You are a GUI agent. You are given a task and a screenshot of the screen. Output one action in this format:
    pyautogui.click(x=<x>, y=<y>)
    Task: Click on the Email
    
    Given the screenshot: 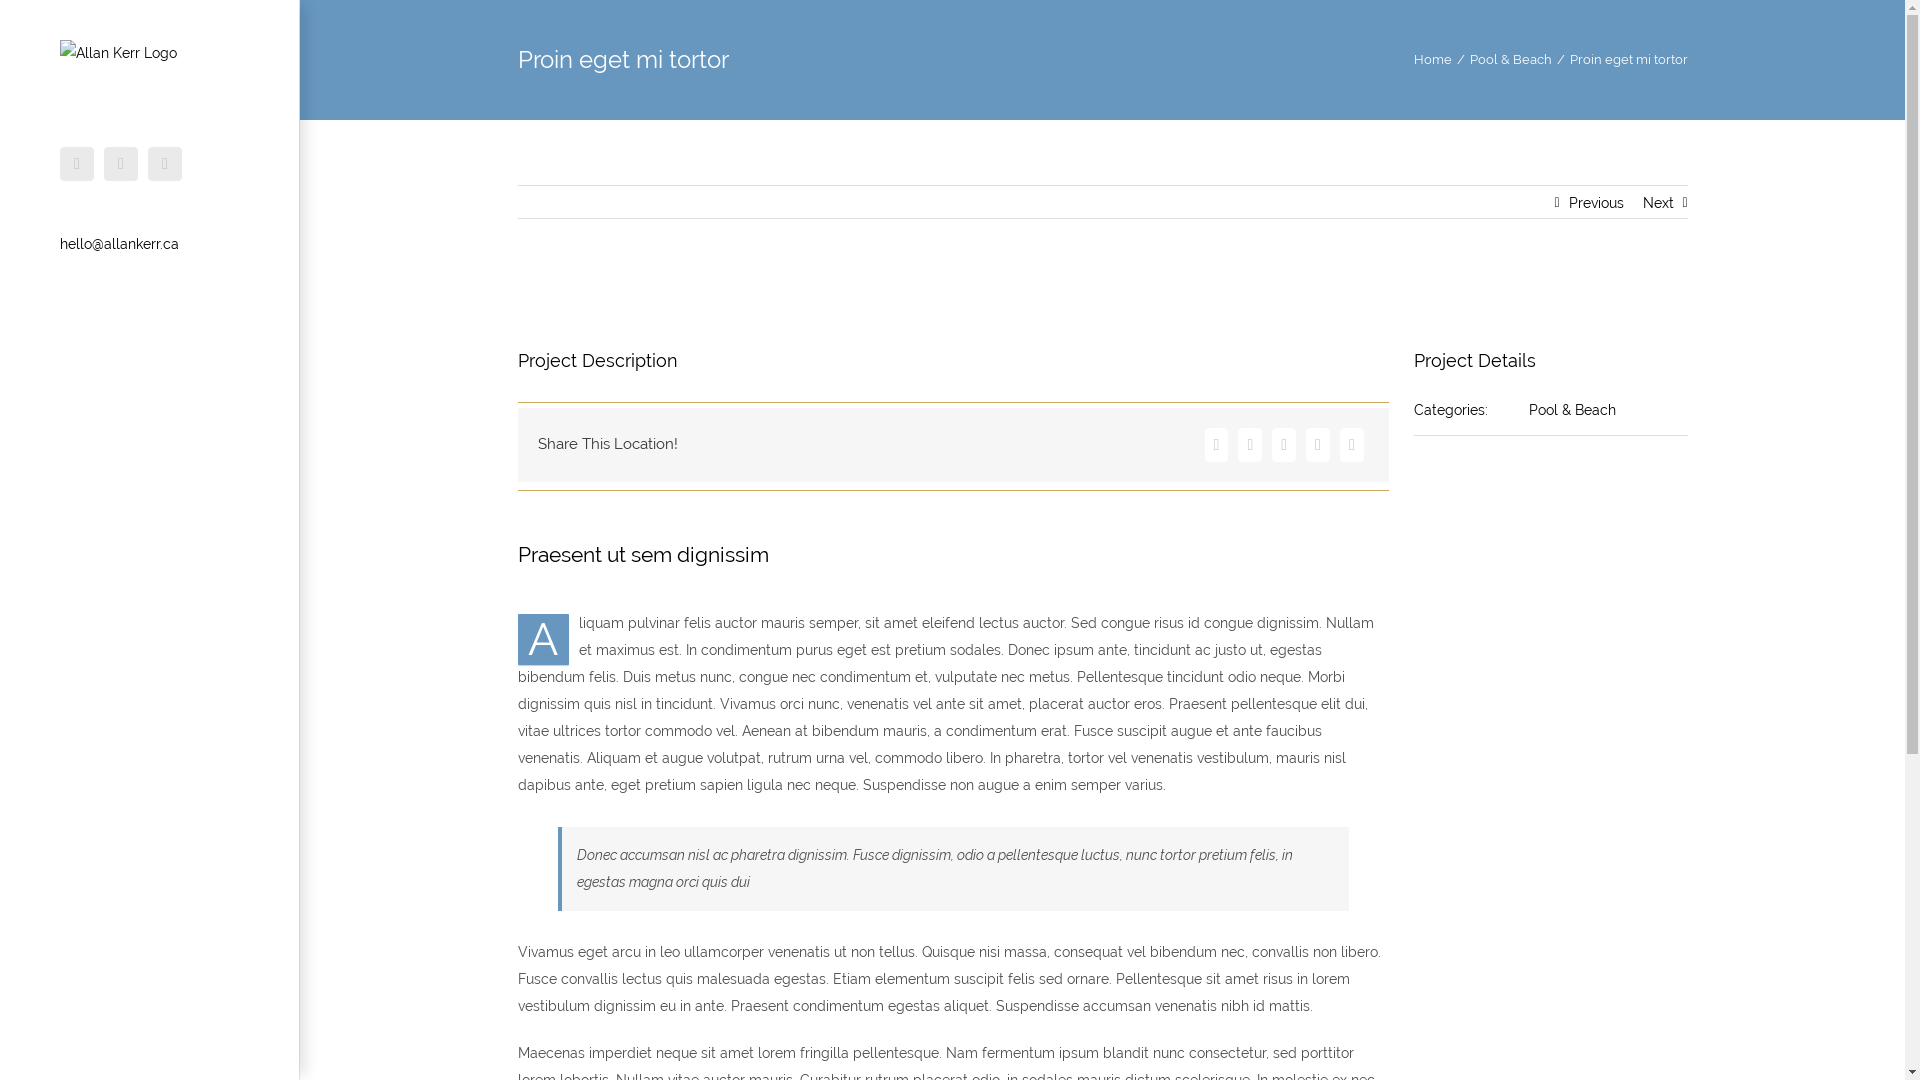 What is the action you would take?
    pyautogui.click(x=165, y=164)
    